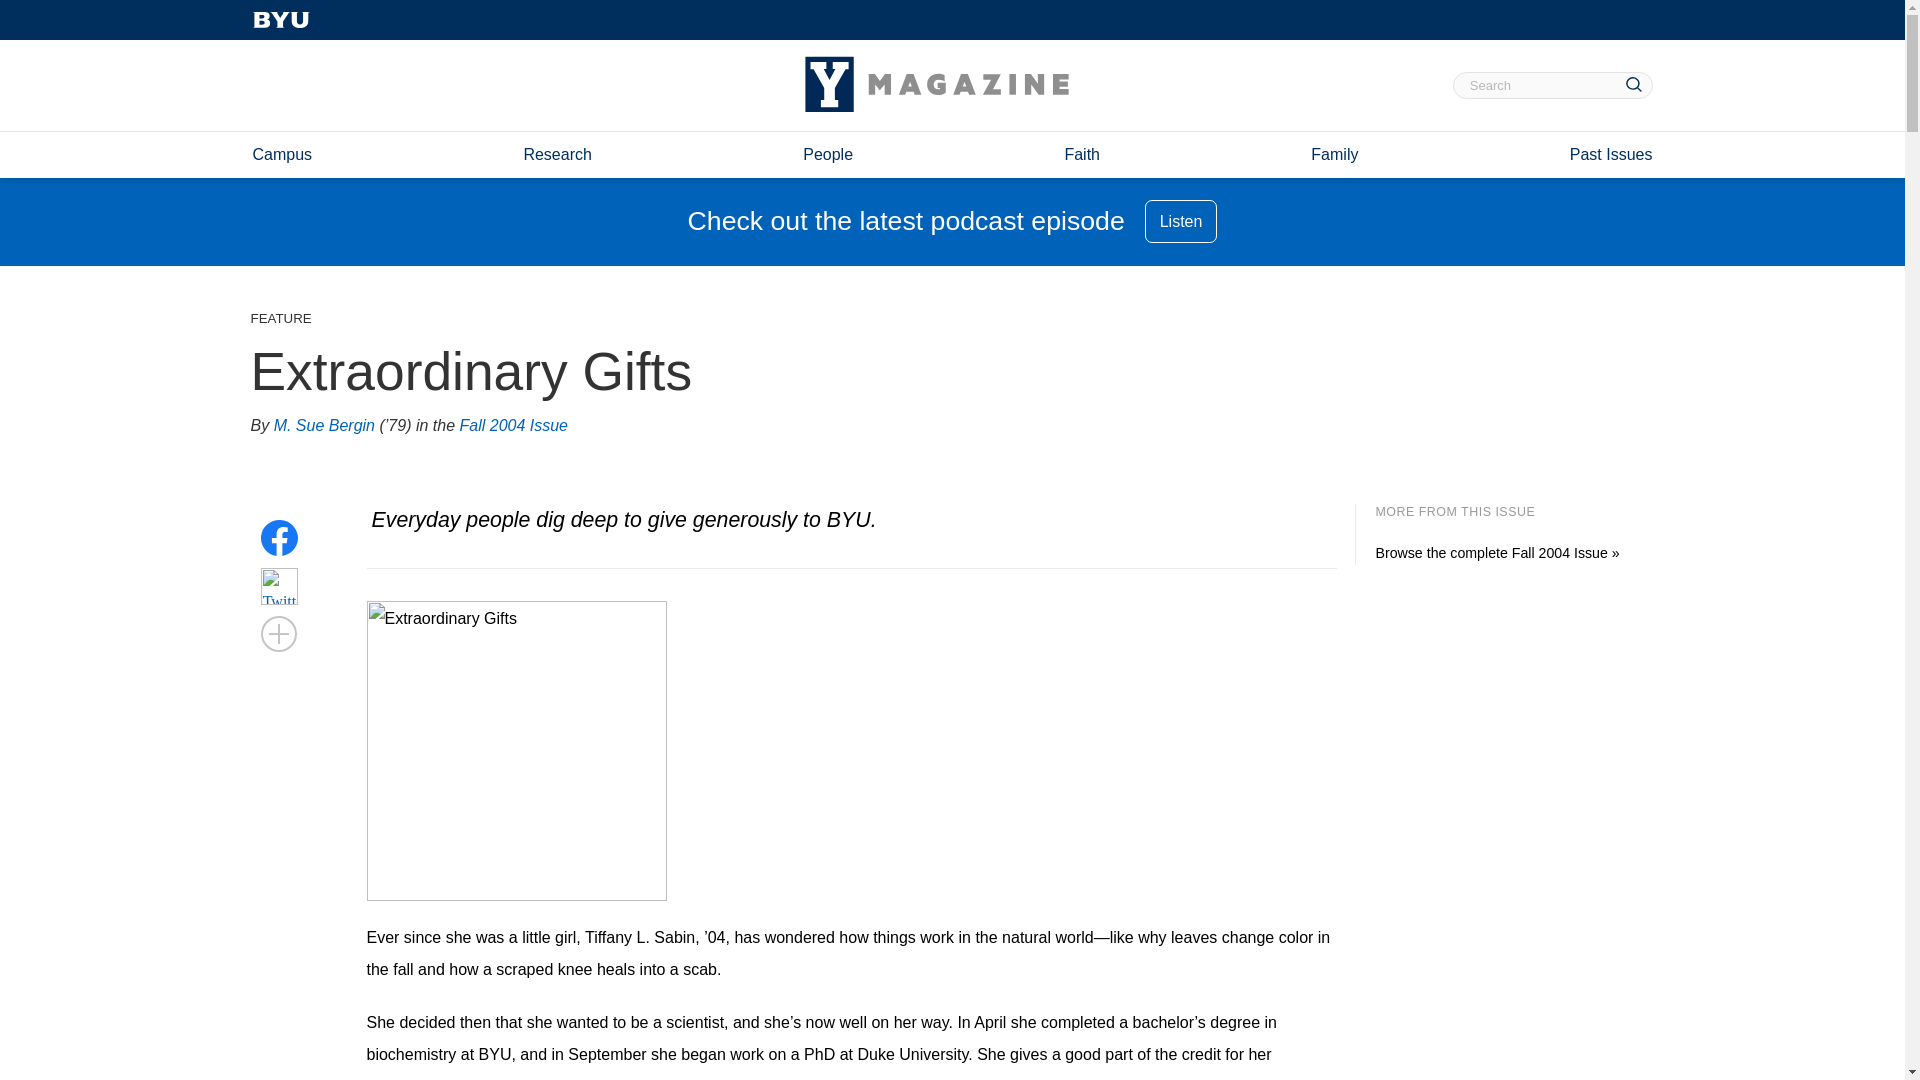 This screenshot has height=1080, width=1920. I want to click on Listen, so click(1180, 222).